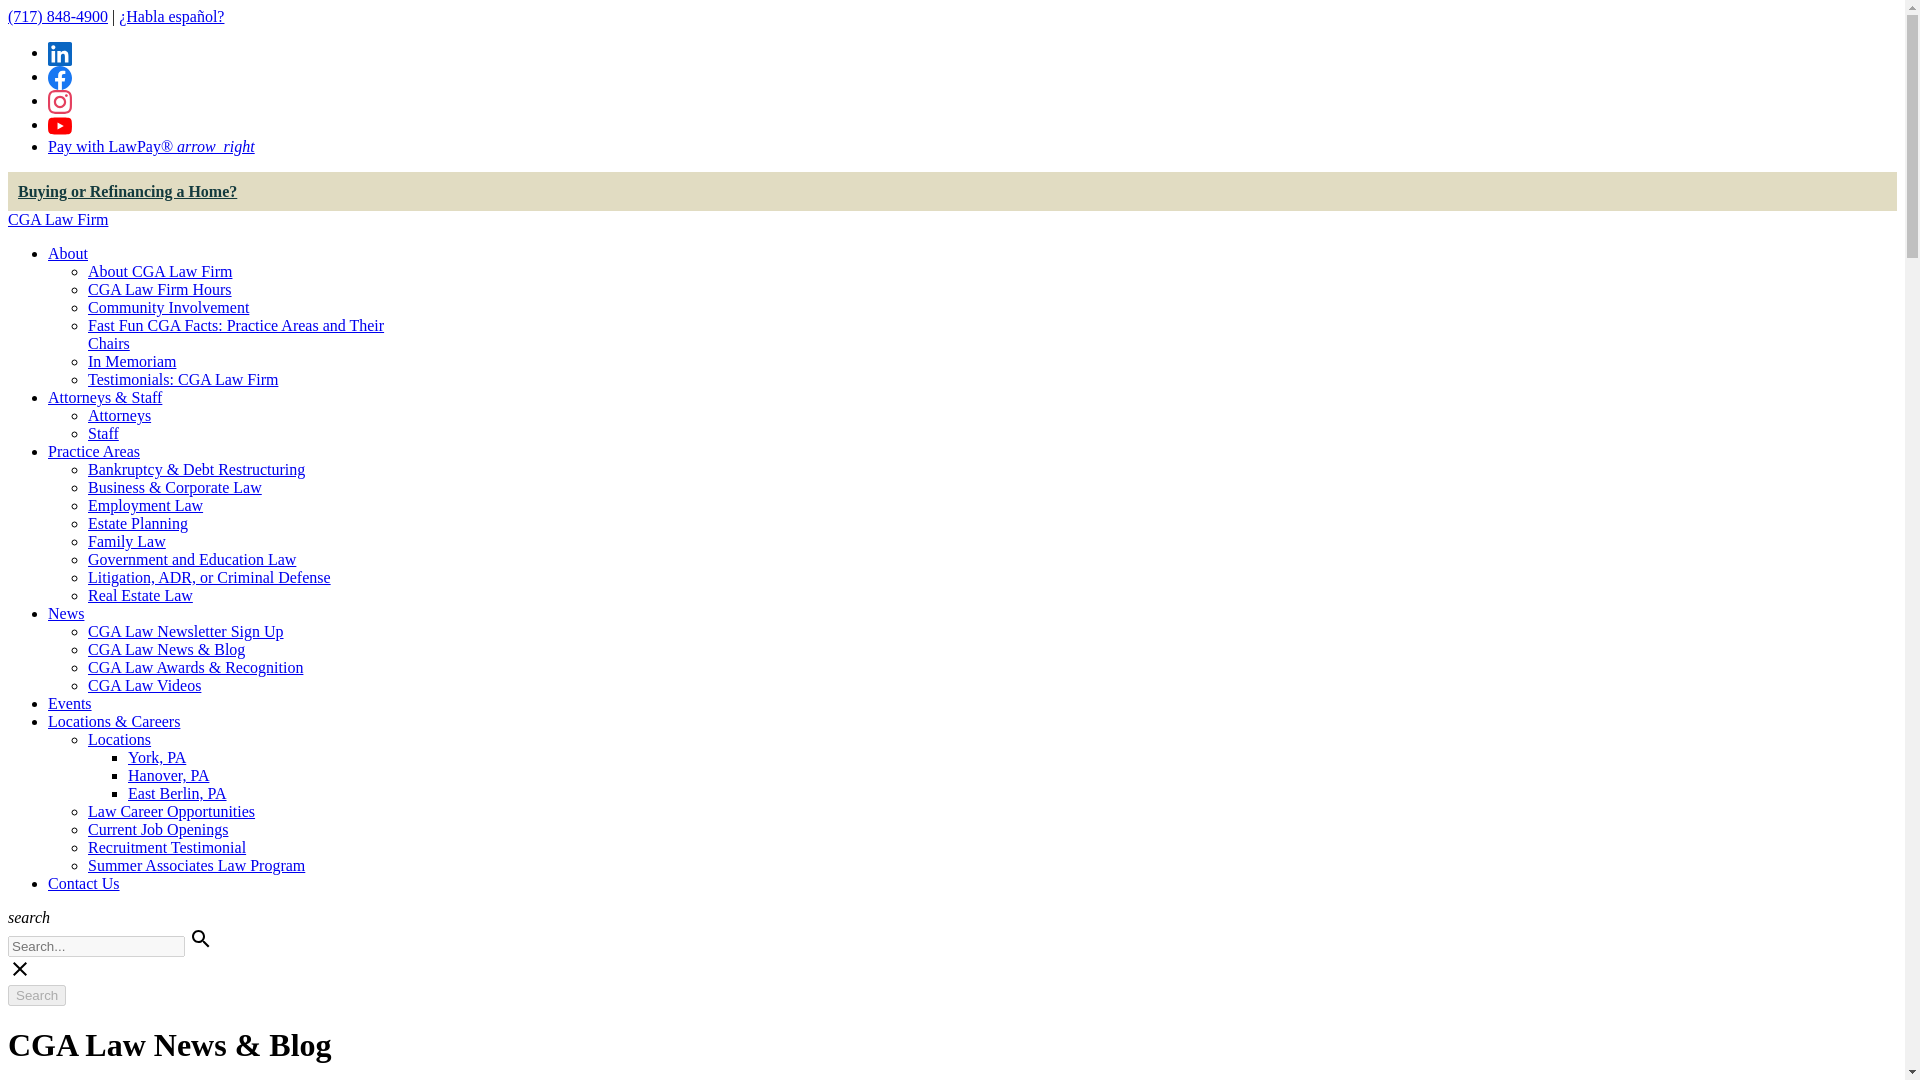 This screenshot has height=1080, width=1920. Describe the element at coordinates (60, 126) in the screenshot. I see `YouTube` at that location.